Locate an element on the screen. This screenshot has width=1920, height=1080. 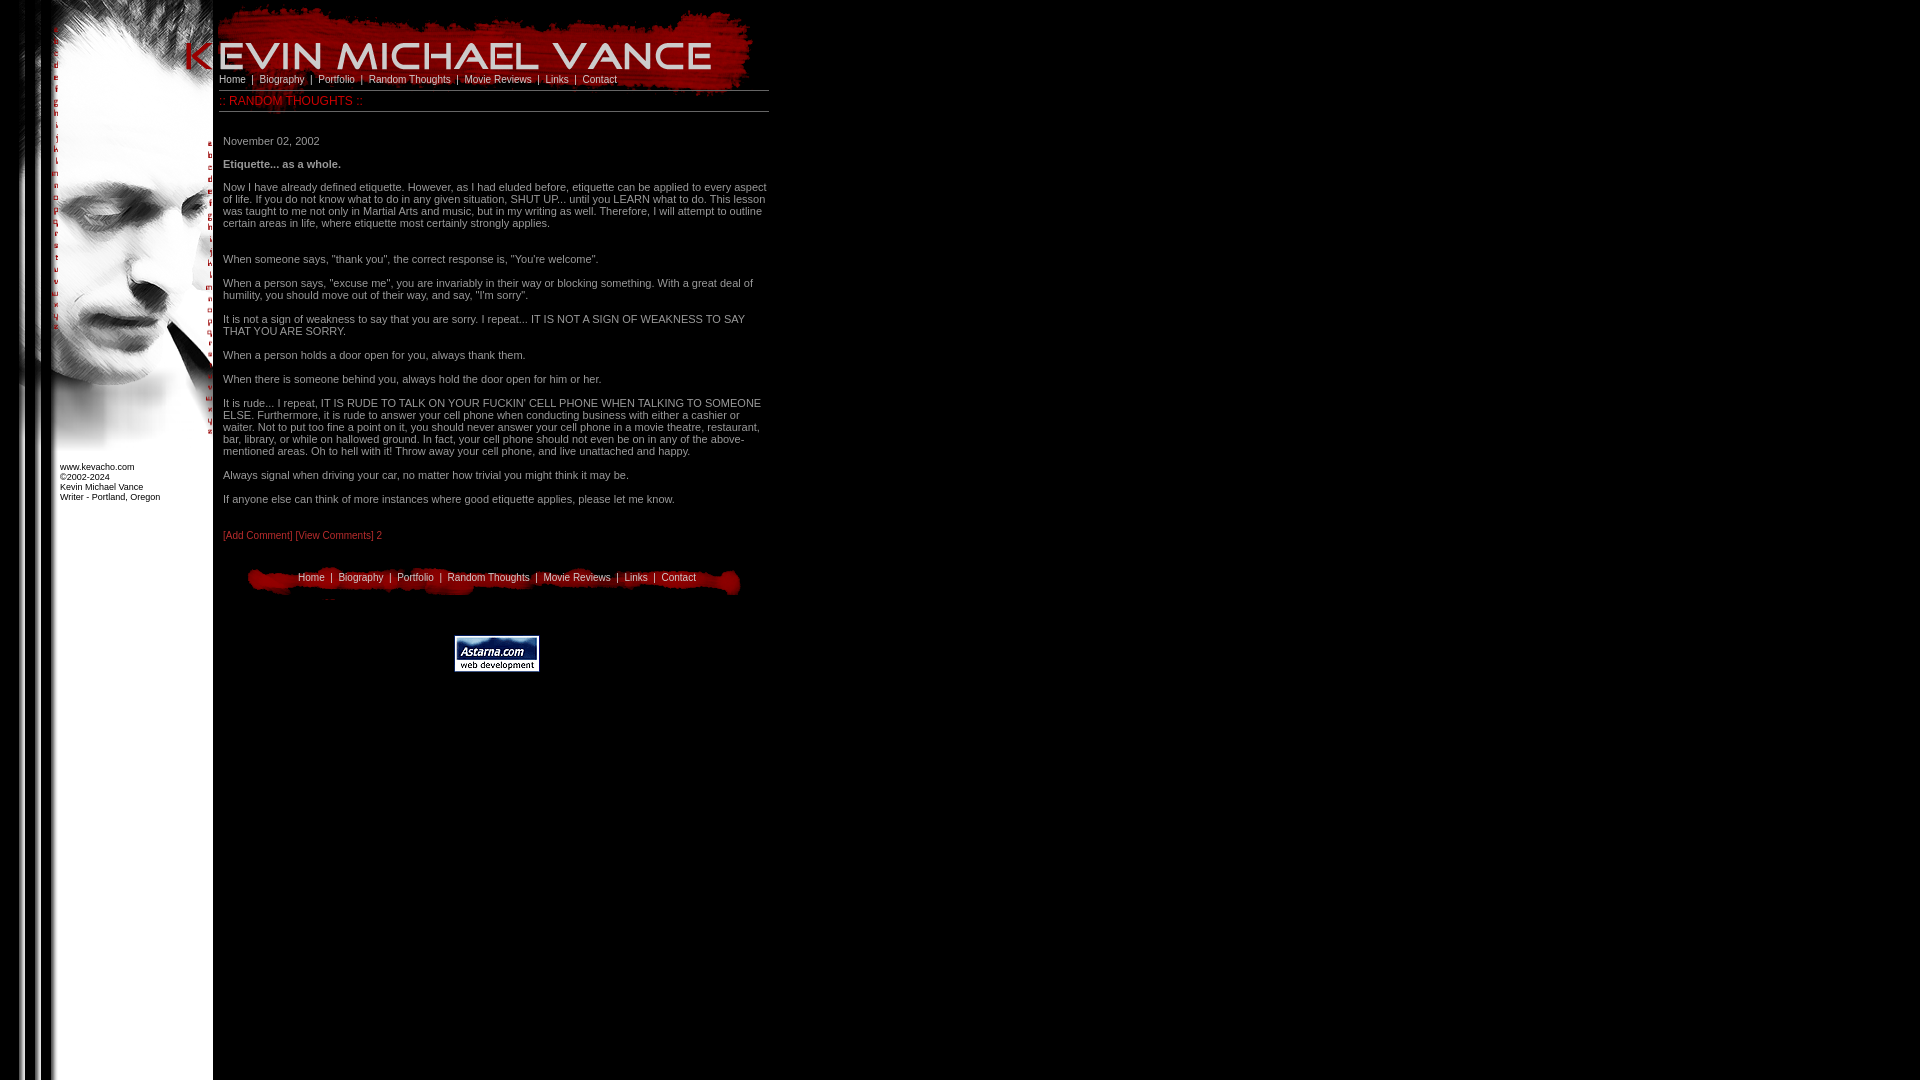
Home is located at coordinates (232, 80).